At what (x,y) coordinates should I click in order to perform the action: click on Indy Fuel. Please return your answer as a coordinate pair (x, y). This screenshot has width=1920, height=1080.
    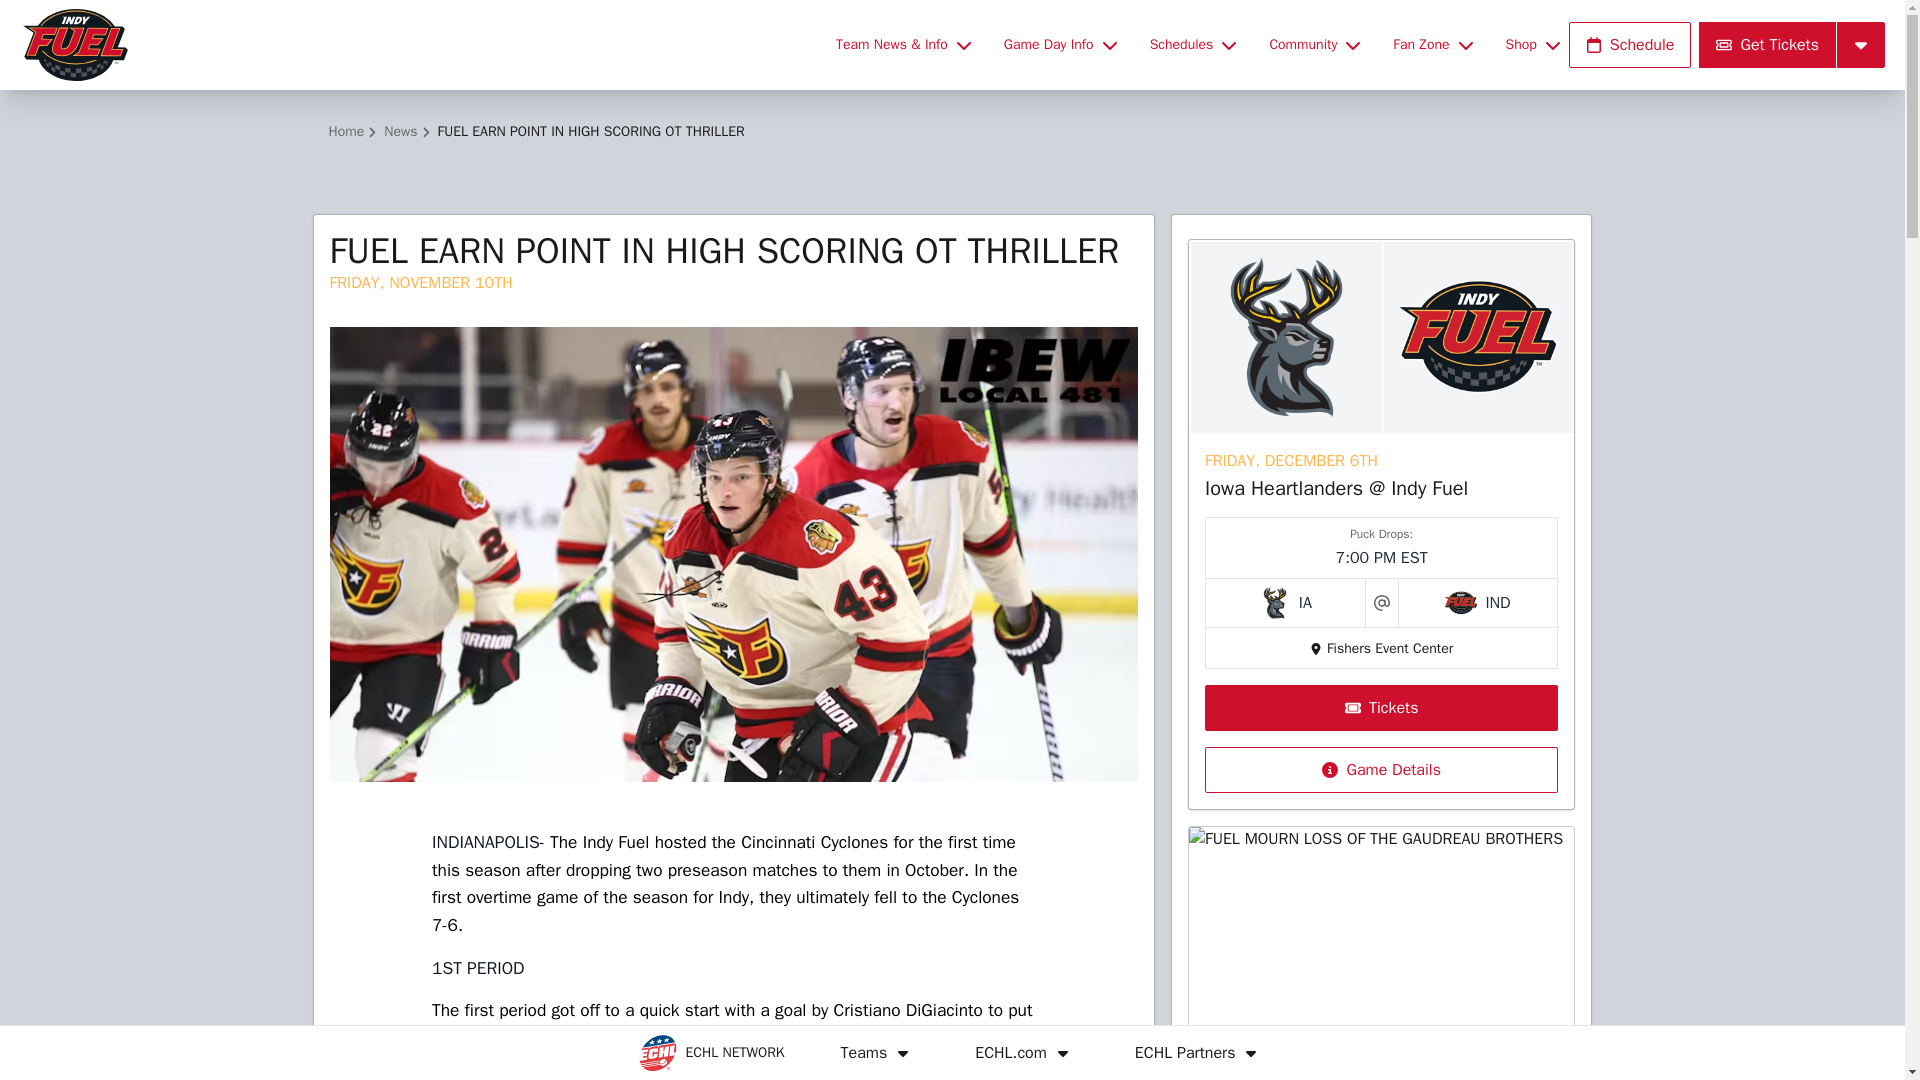
    Looking at the image, I should click on (416, 44).